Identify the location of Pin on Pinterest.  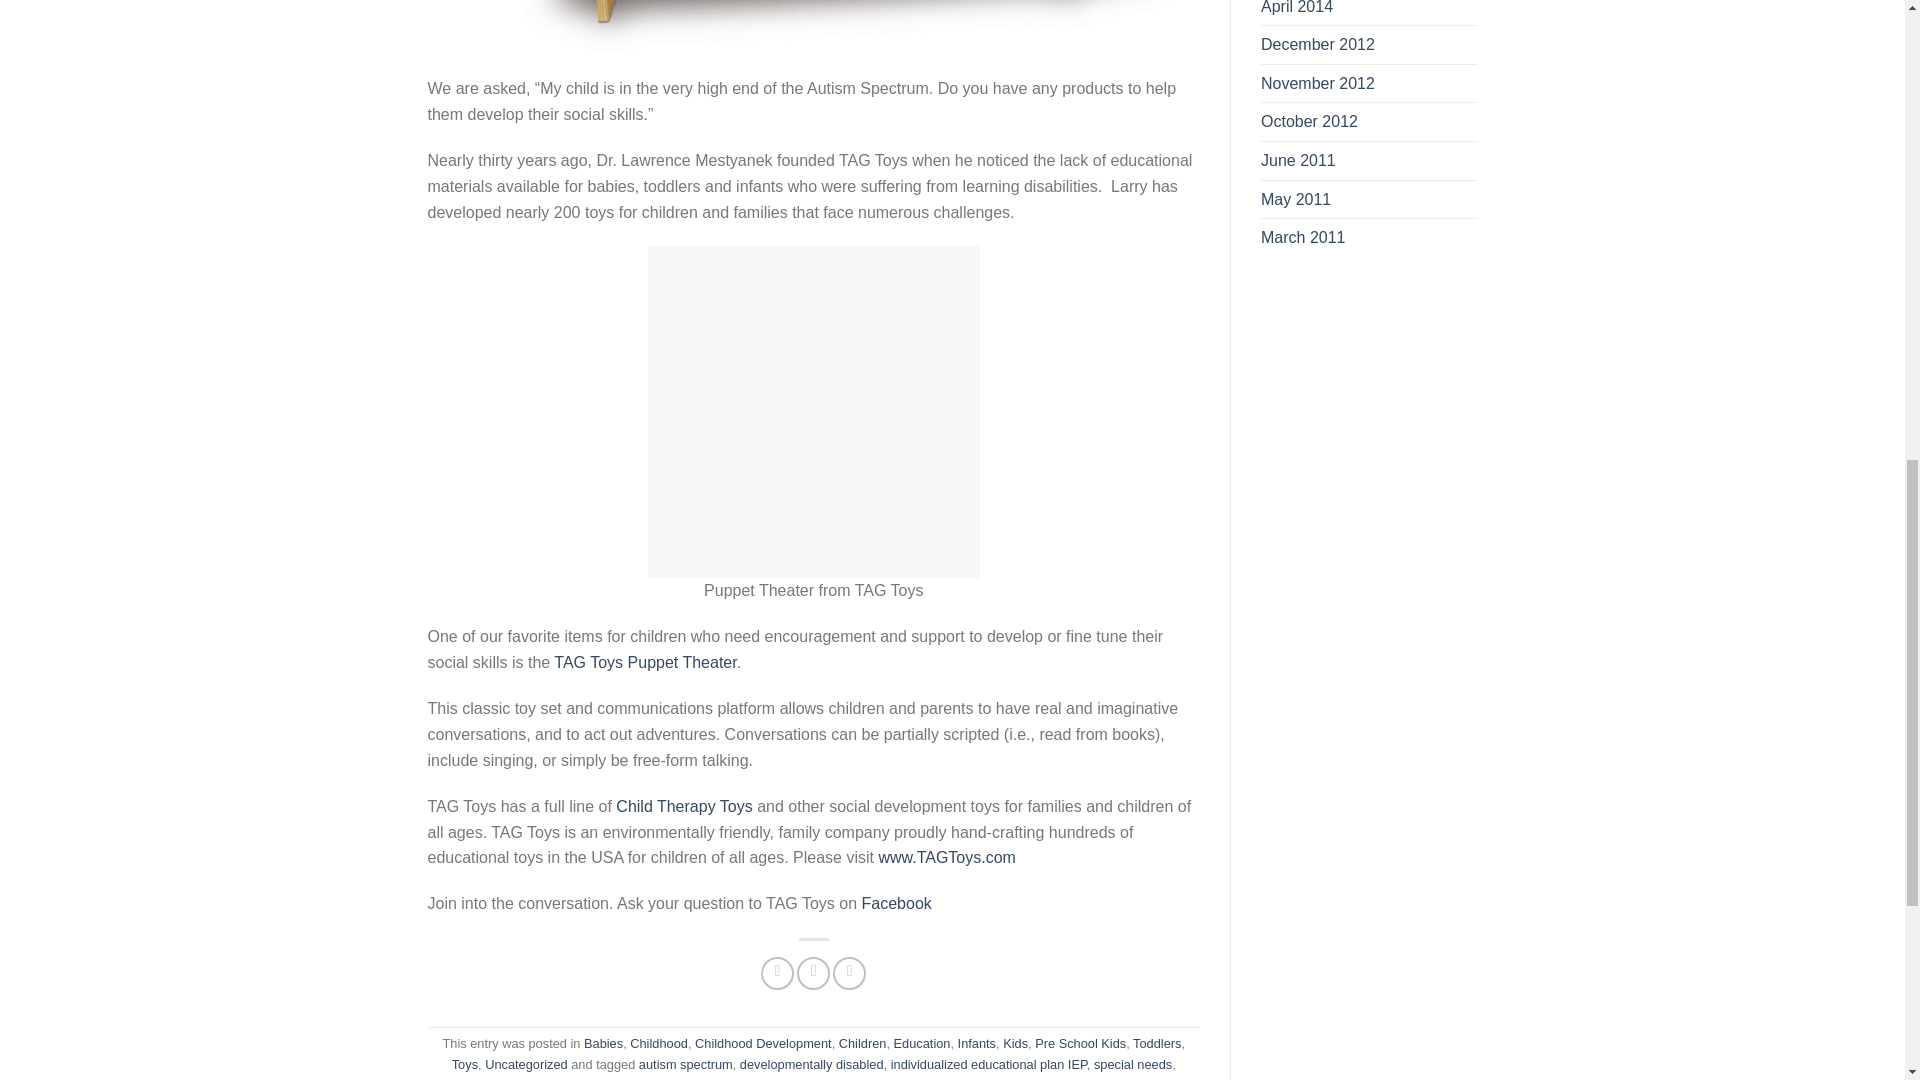
(849, 973).